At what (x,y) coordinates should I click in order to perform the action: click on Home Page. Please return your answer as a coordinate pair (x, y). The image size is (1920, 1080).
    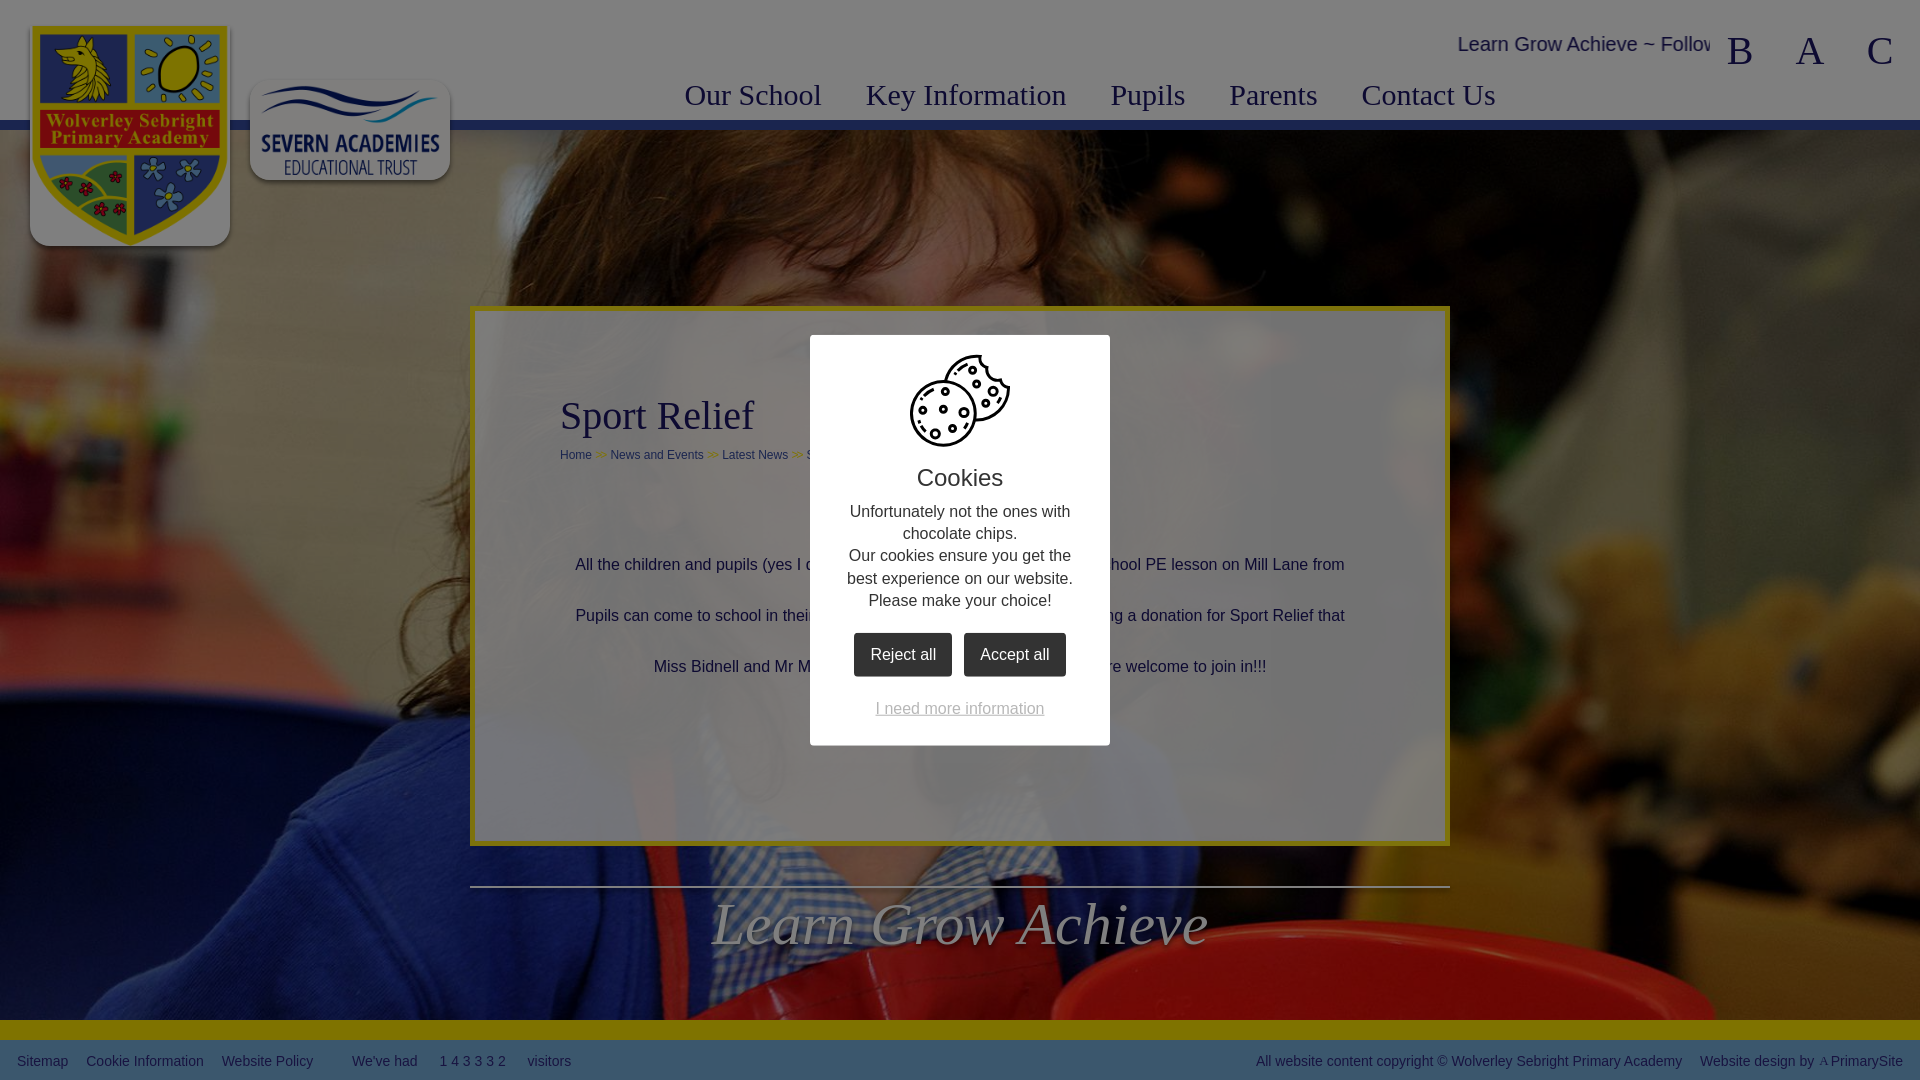
    Looking at the image, I should click on (130, 136).